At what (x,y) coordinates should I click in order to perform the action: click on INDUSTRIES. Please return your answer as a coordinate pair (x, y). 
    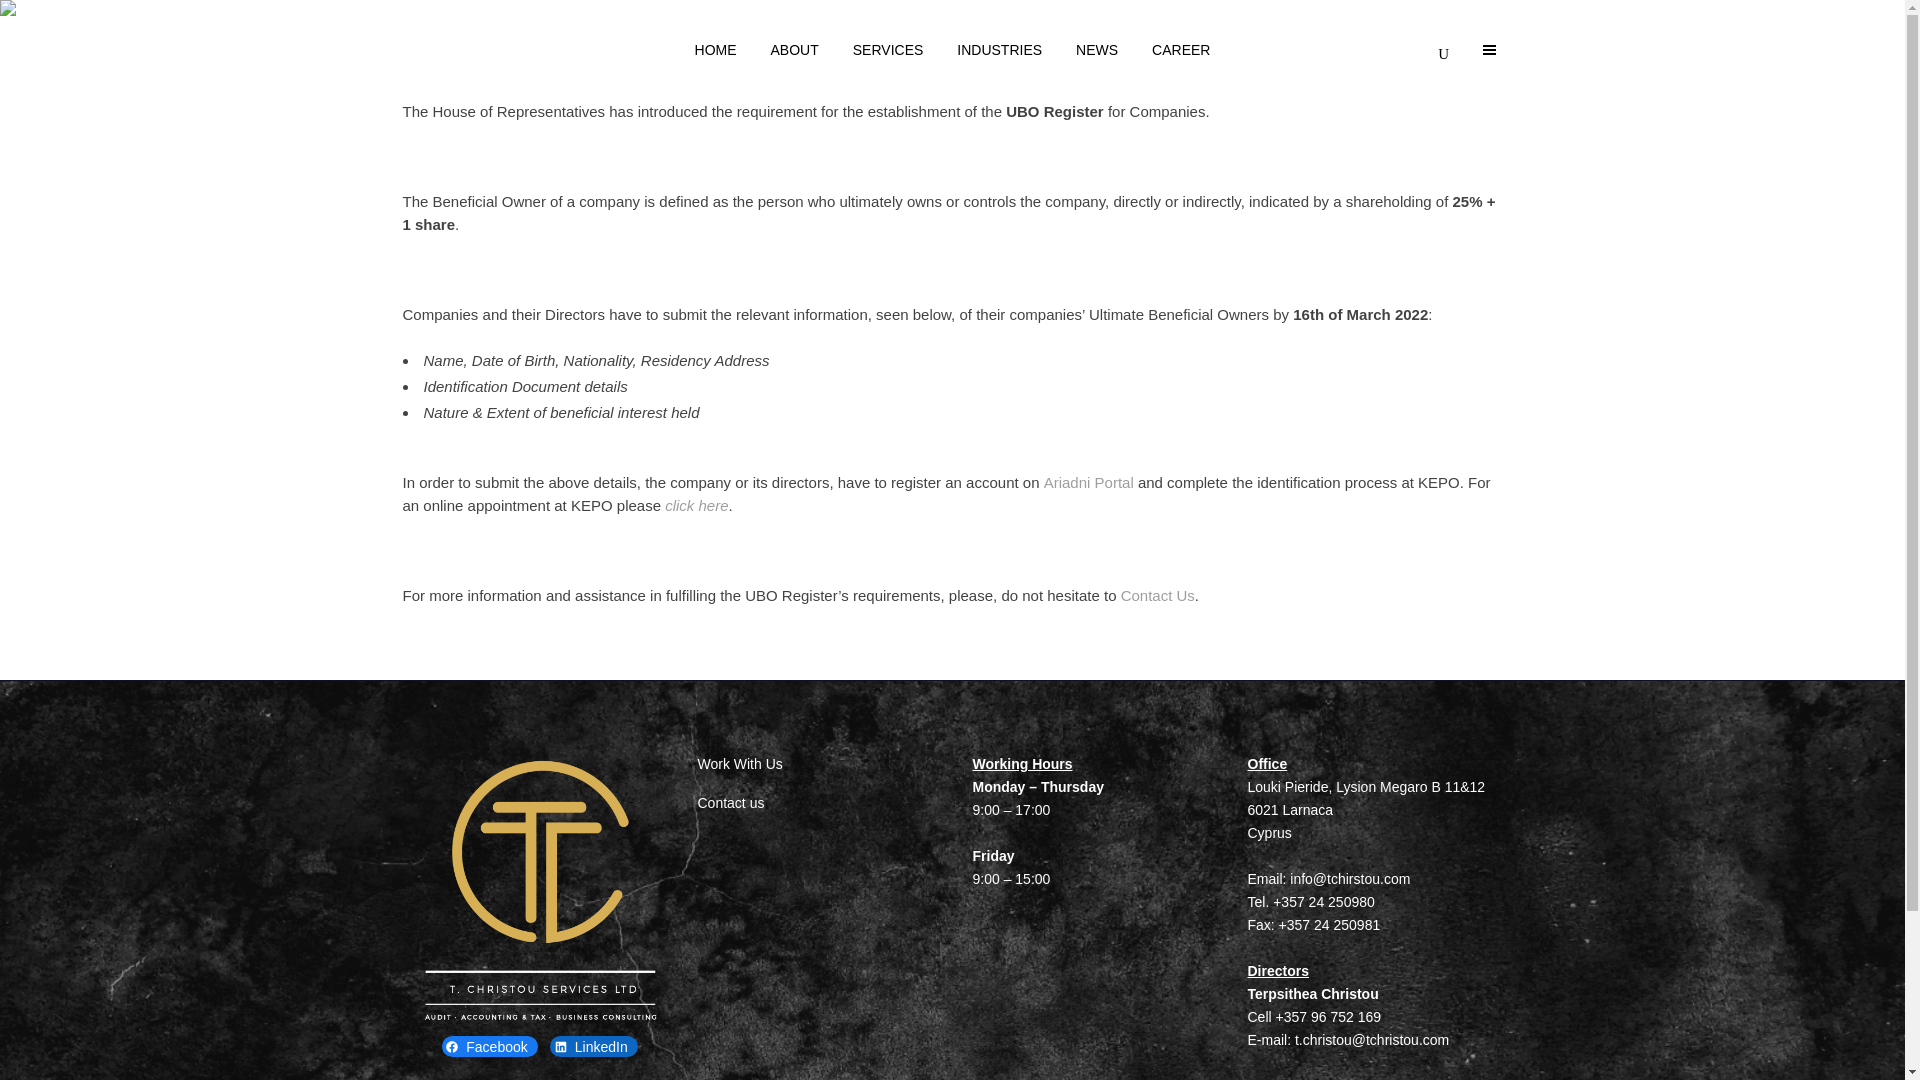
    Looking at the image, I should click on (1000, 50).